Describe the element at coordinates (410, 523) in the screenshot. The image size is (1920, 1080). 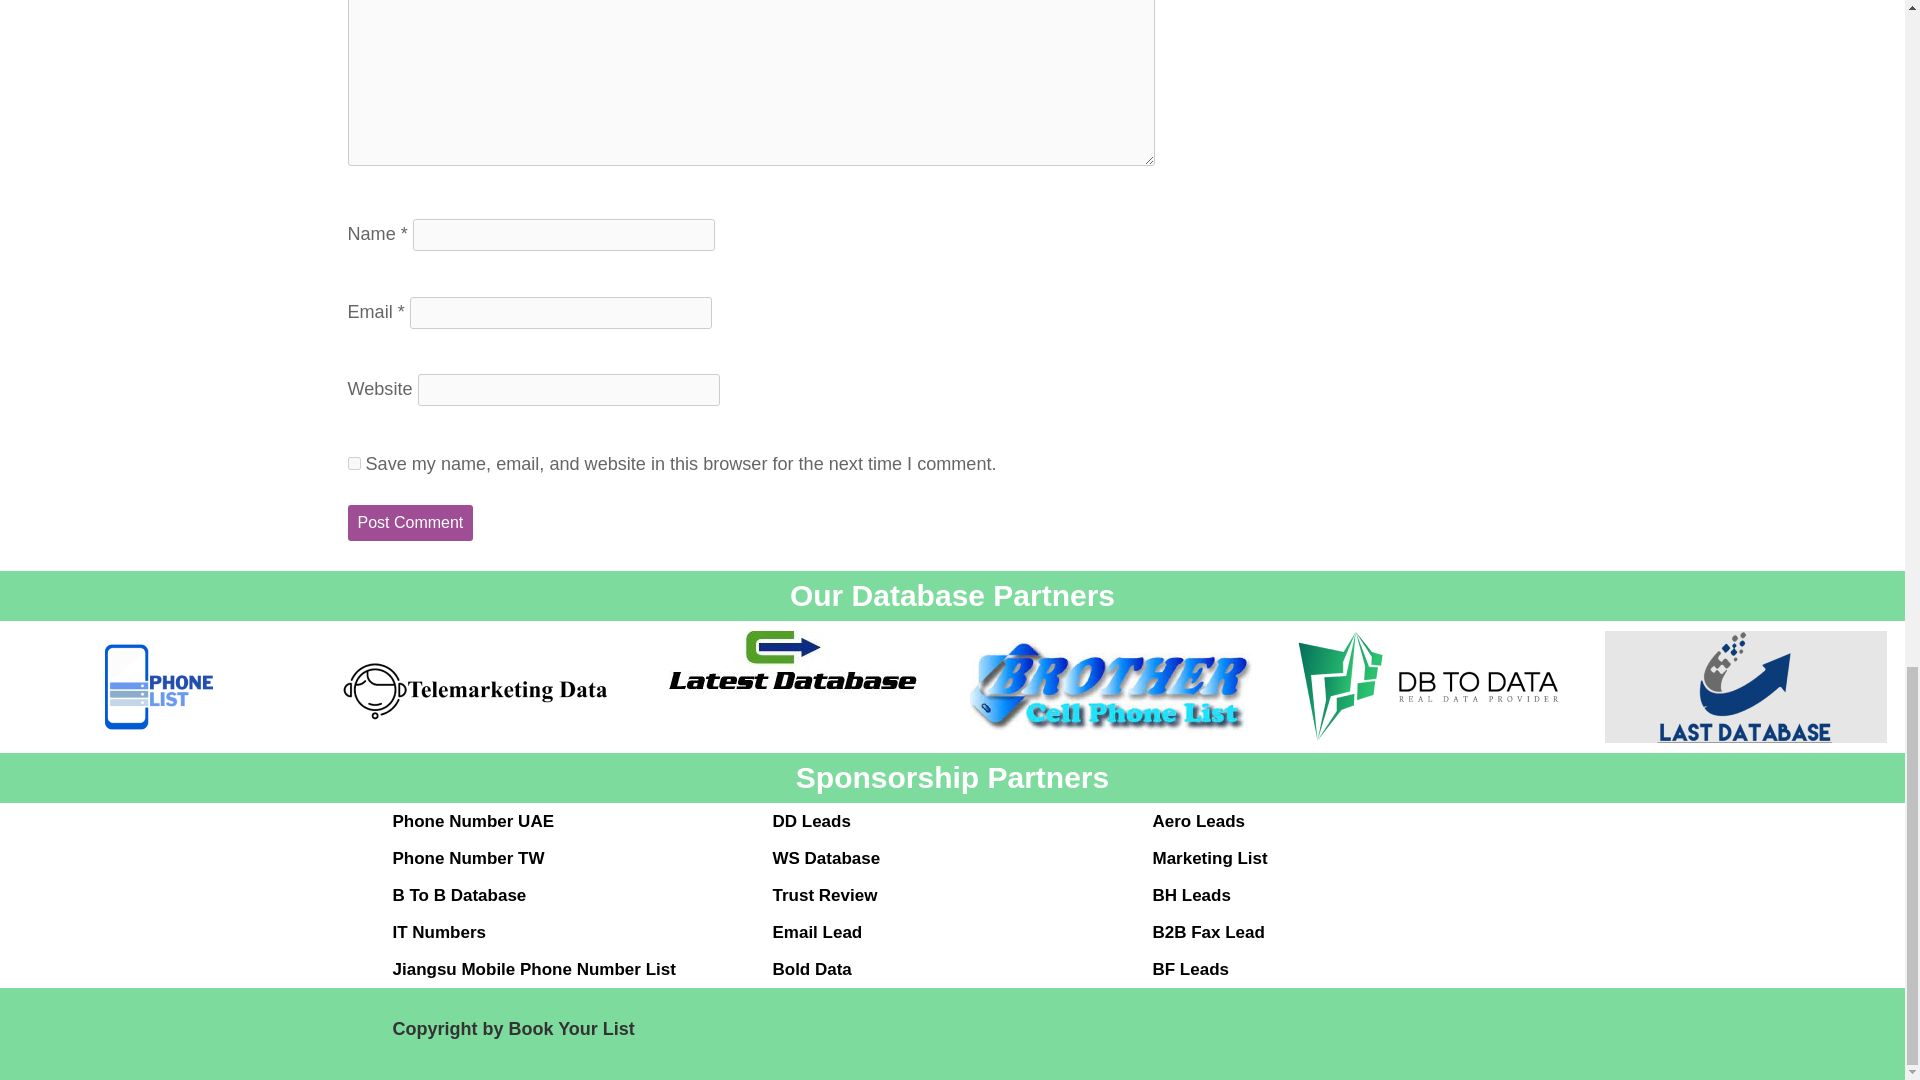
I see `Post Comment` at that location.